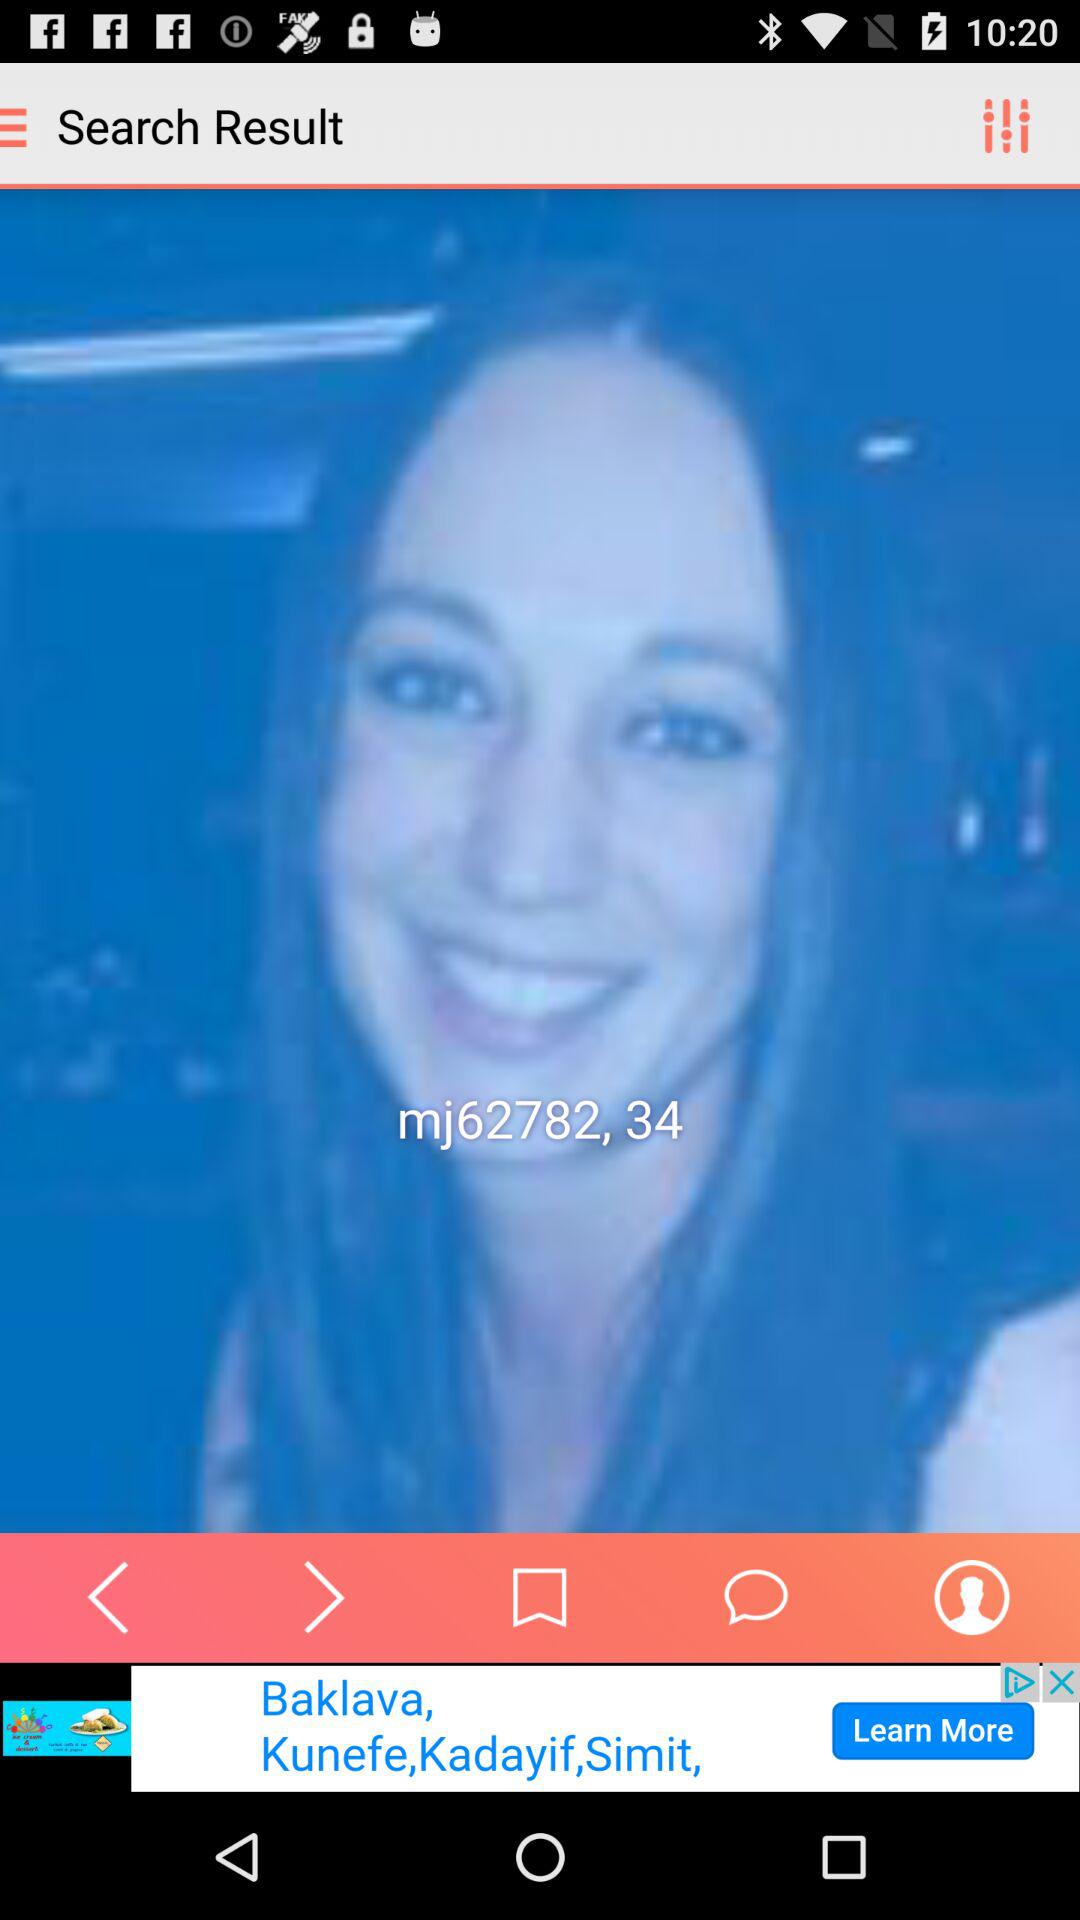  Describe the element at coordinates (756, 1597) in the screenshot. I see `add comment` at that location.